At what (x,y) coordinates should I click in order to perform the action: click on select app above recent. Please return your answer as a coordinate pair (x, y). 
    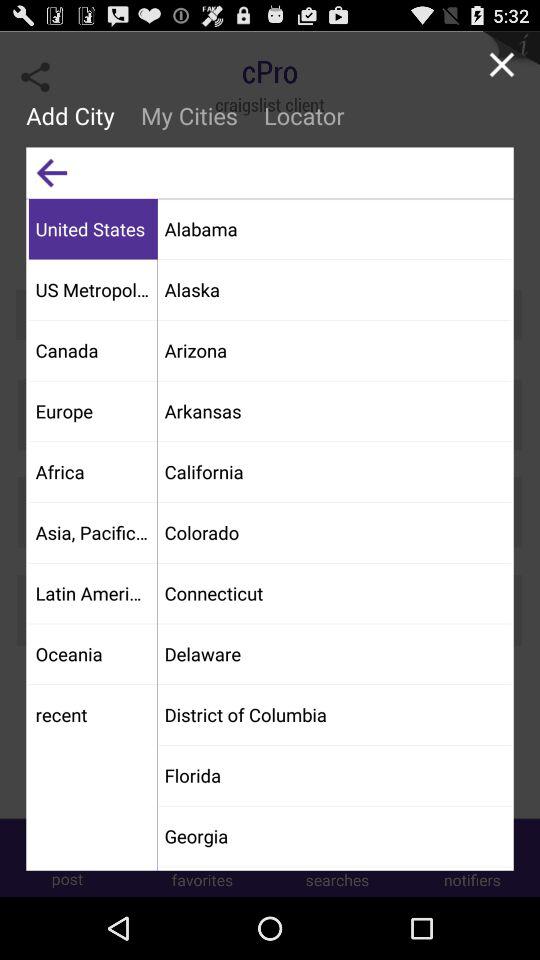
    Looking at the image, I should click on (92, 654).